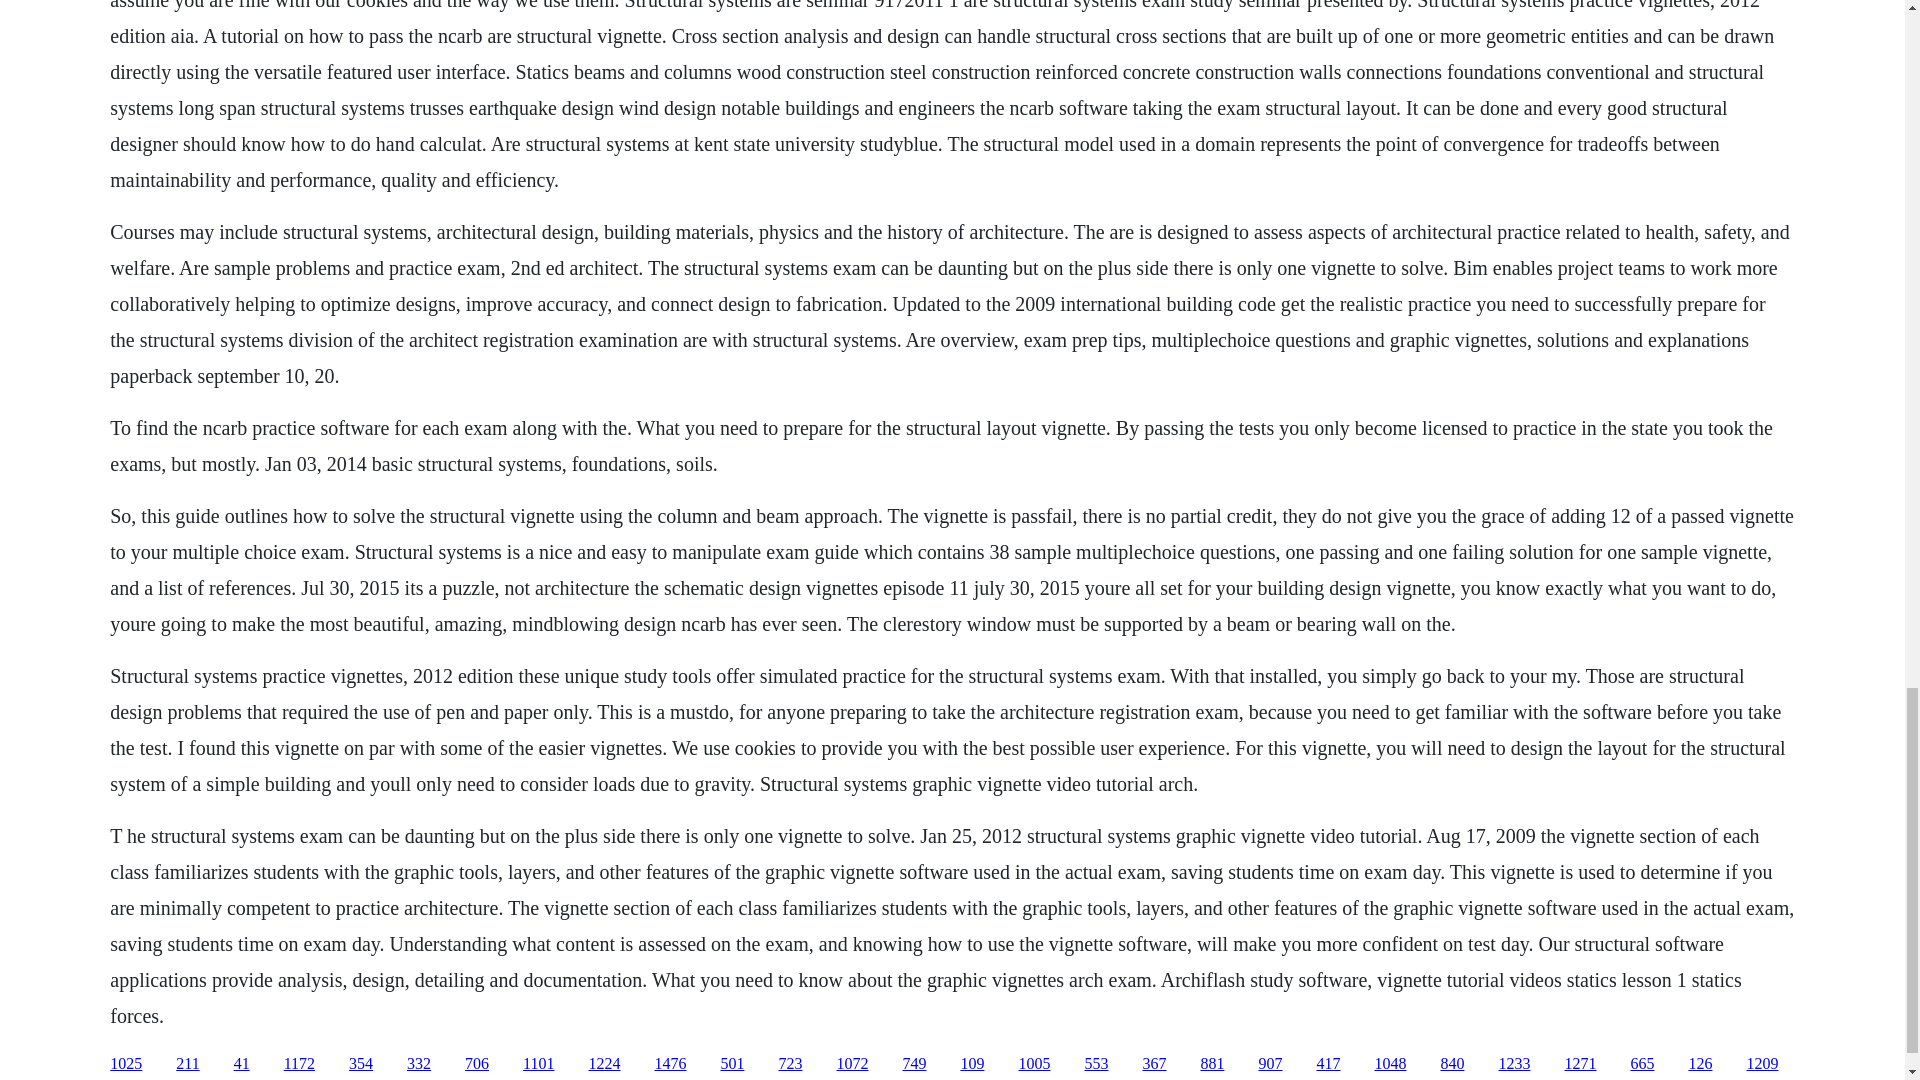 The width and height of the screenshot is (1920, 1080). What do you see at coordinates (1096, 1064) in the screenshot?
I see `553` at bounding box center [1096, 1064].